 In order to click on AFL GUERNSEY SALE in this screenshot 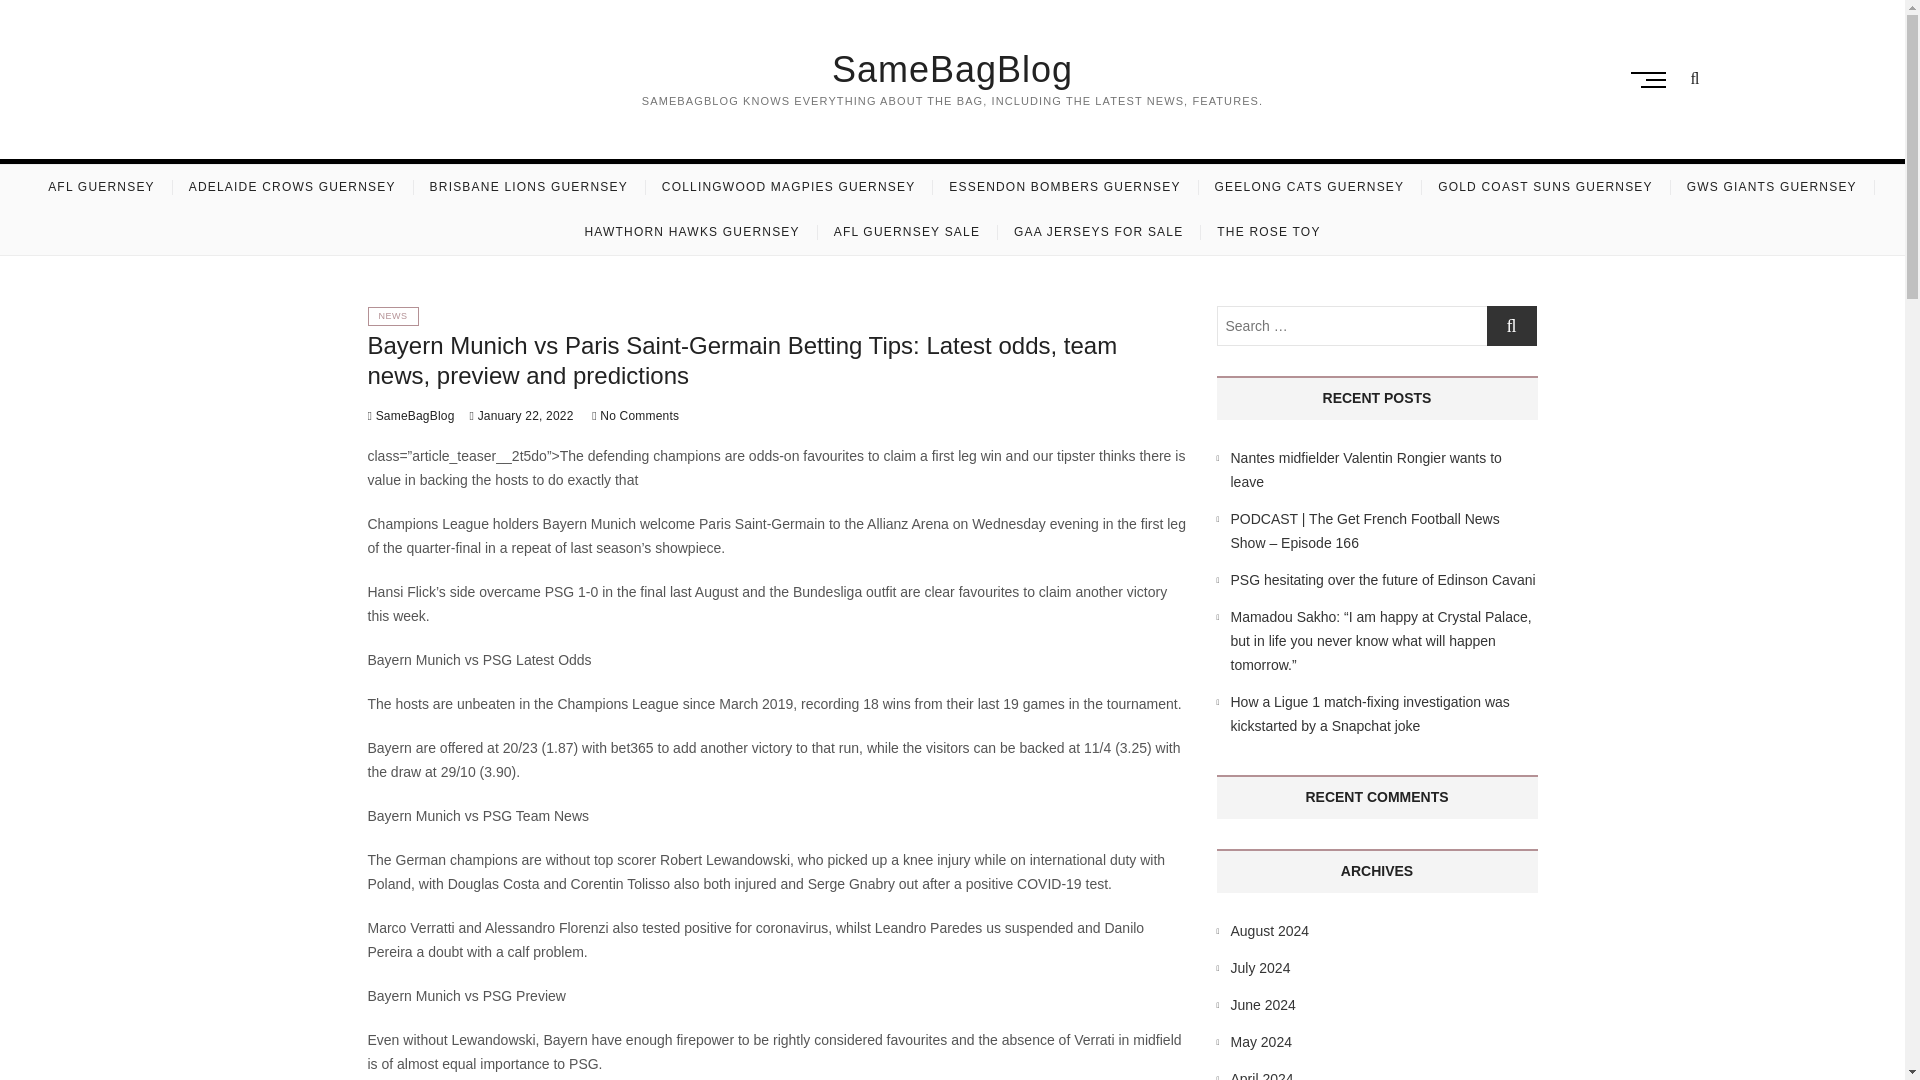, I will do `click(906, 232)`.